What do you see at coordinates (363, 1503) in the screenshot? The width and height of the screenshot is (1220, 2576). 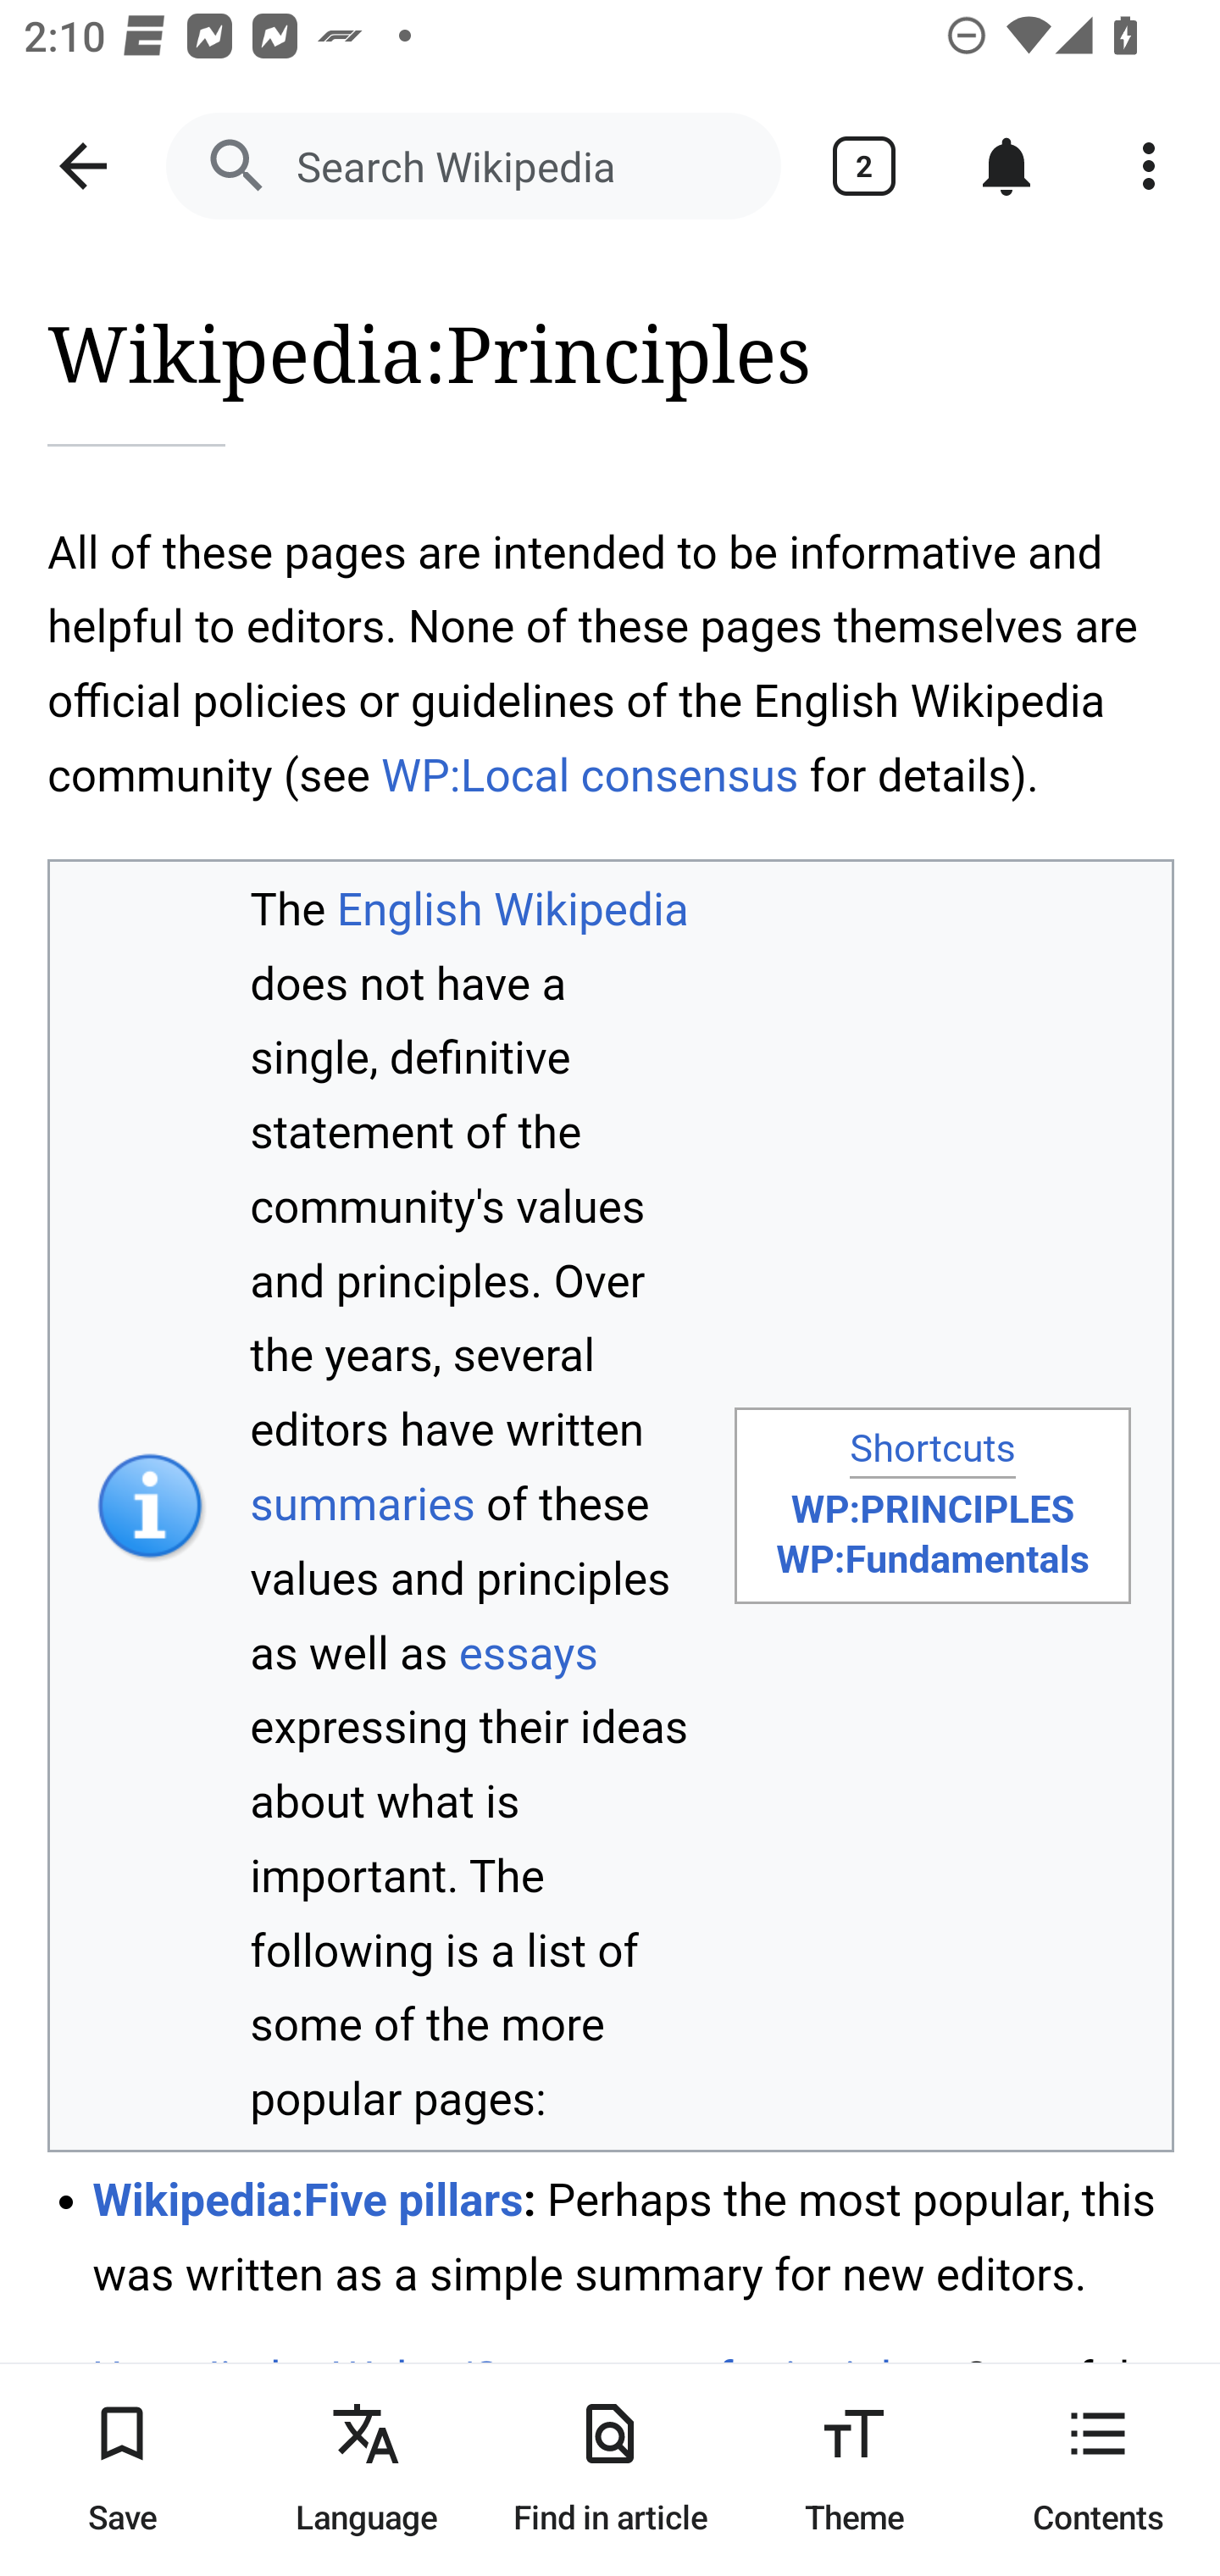 I see `summaries` at bounding box center [363, 1503].